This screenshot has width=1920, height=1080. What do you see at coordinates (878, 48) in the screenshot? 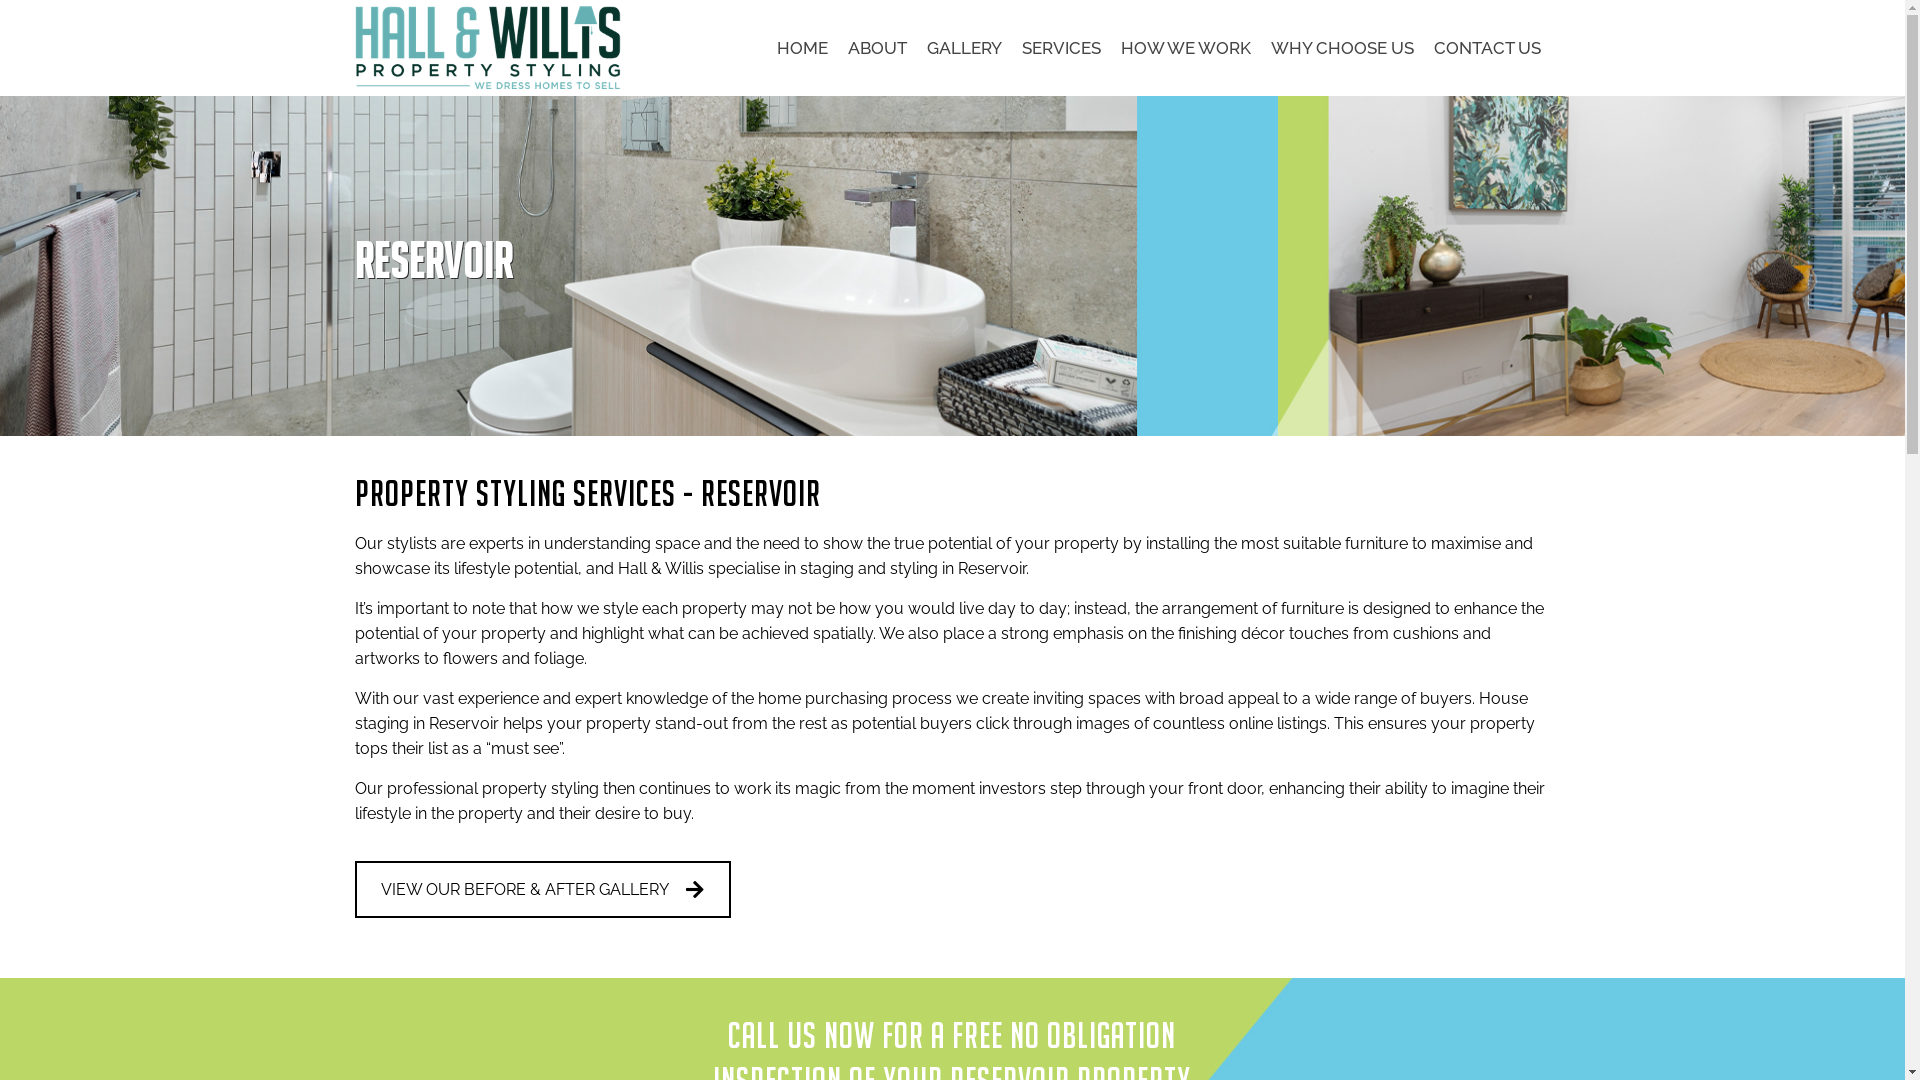
I see `ABOUT` at bounding box center [878, 48].